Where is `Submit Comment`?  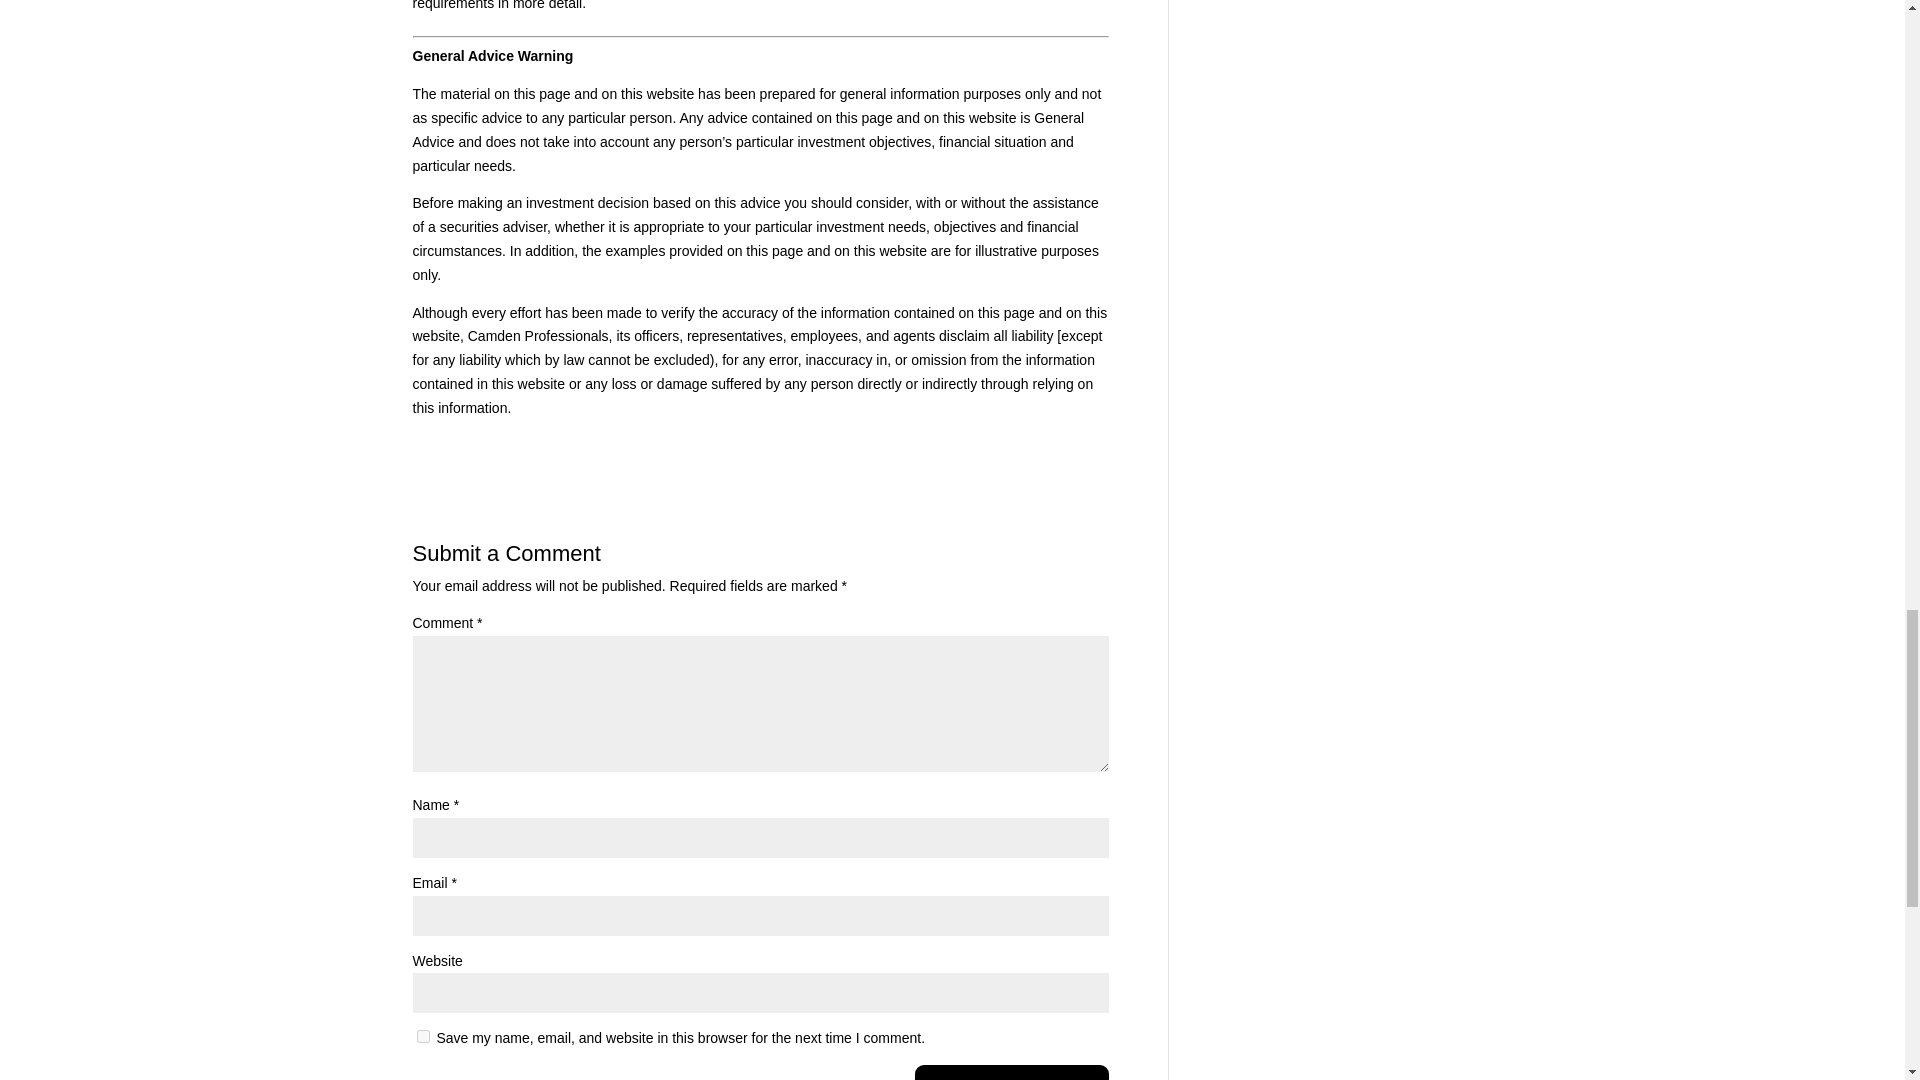 Submit Comment is located at coordinates (1012, 1072).